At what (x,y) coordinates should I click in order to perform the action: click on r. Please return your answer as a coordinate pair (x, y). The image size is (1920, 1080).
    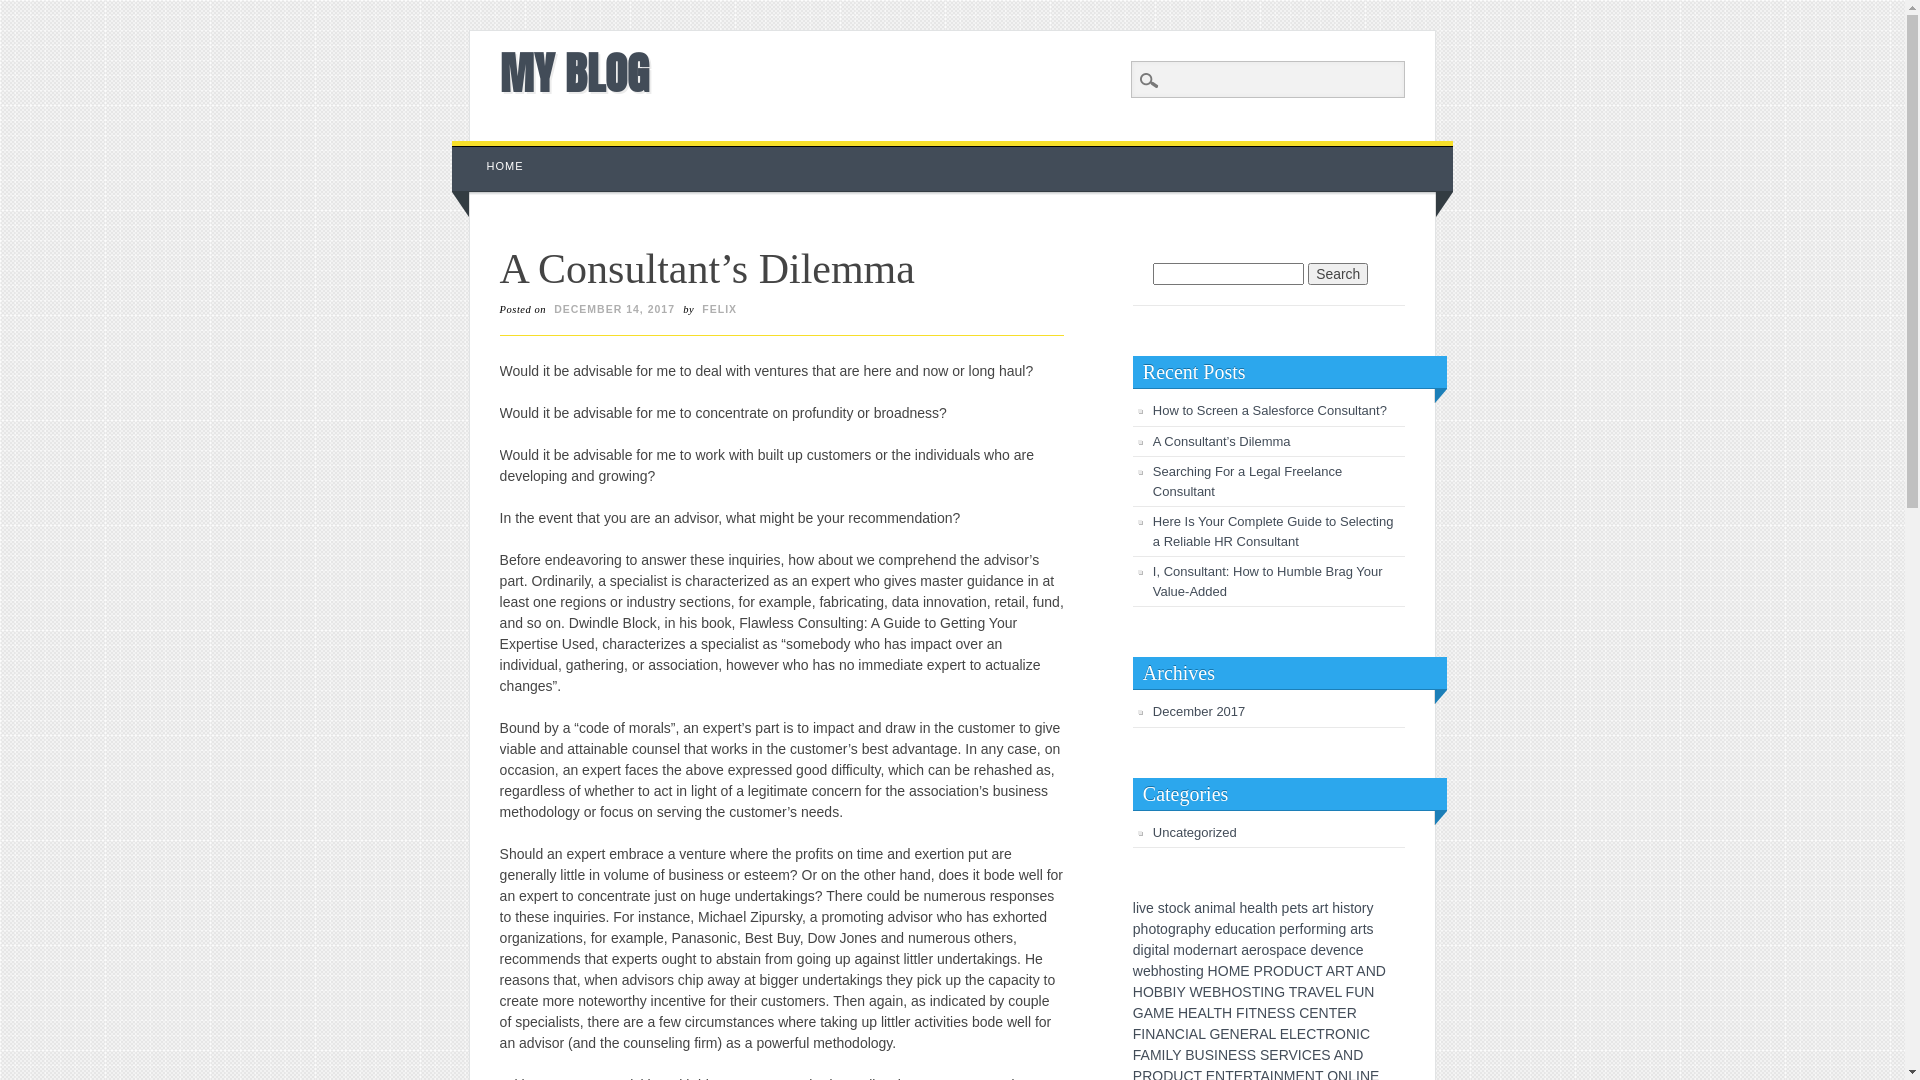
    Looking at the image, I should click on (1360, 929).